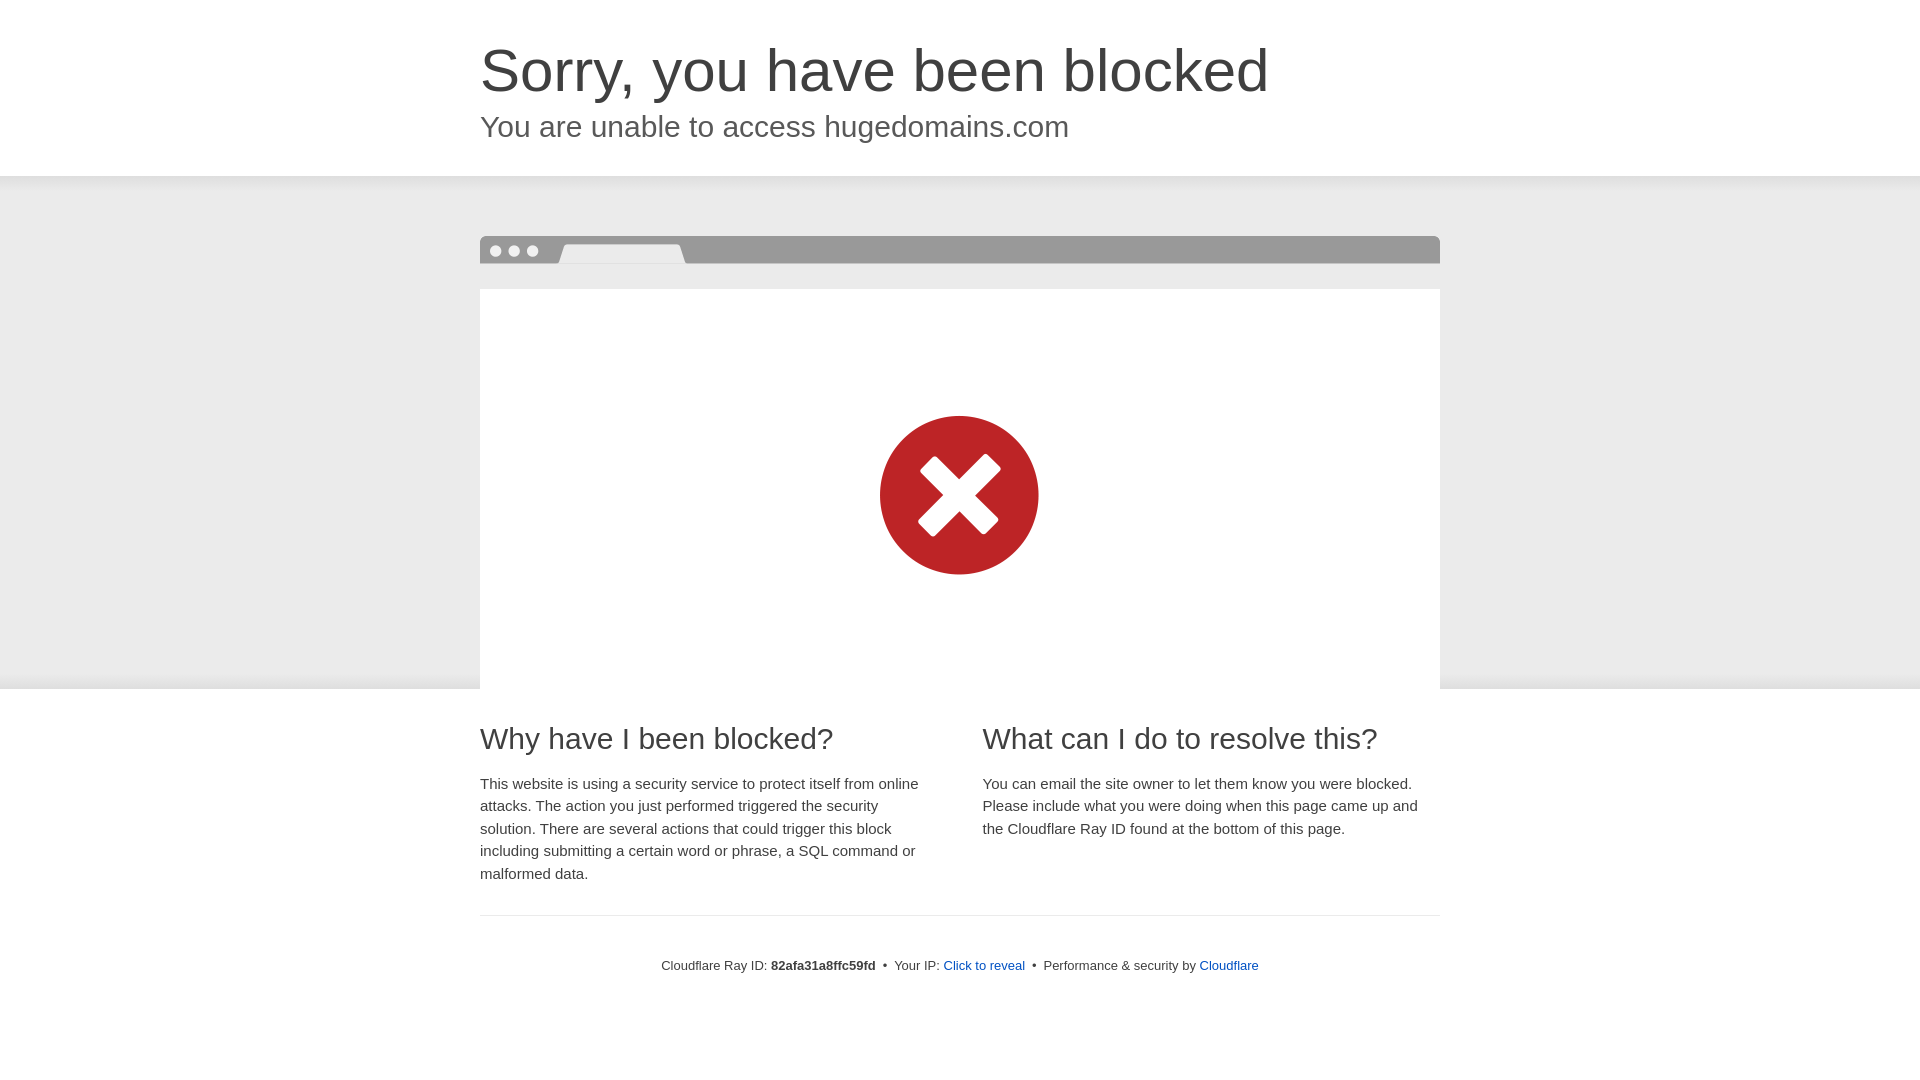 This screenshot has height=1080, width=1920. I want to click on Cloudflare, so click(1230, 966).